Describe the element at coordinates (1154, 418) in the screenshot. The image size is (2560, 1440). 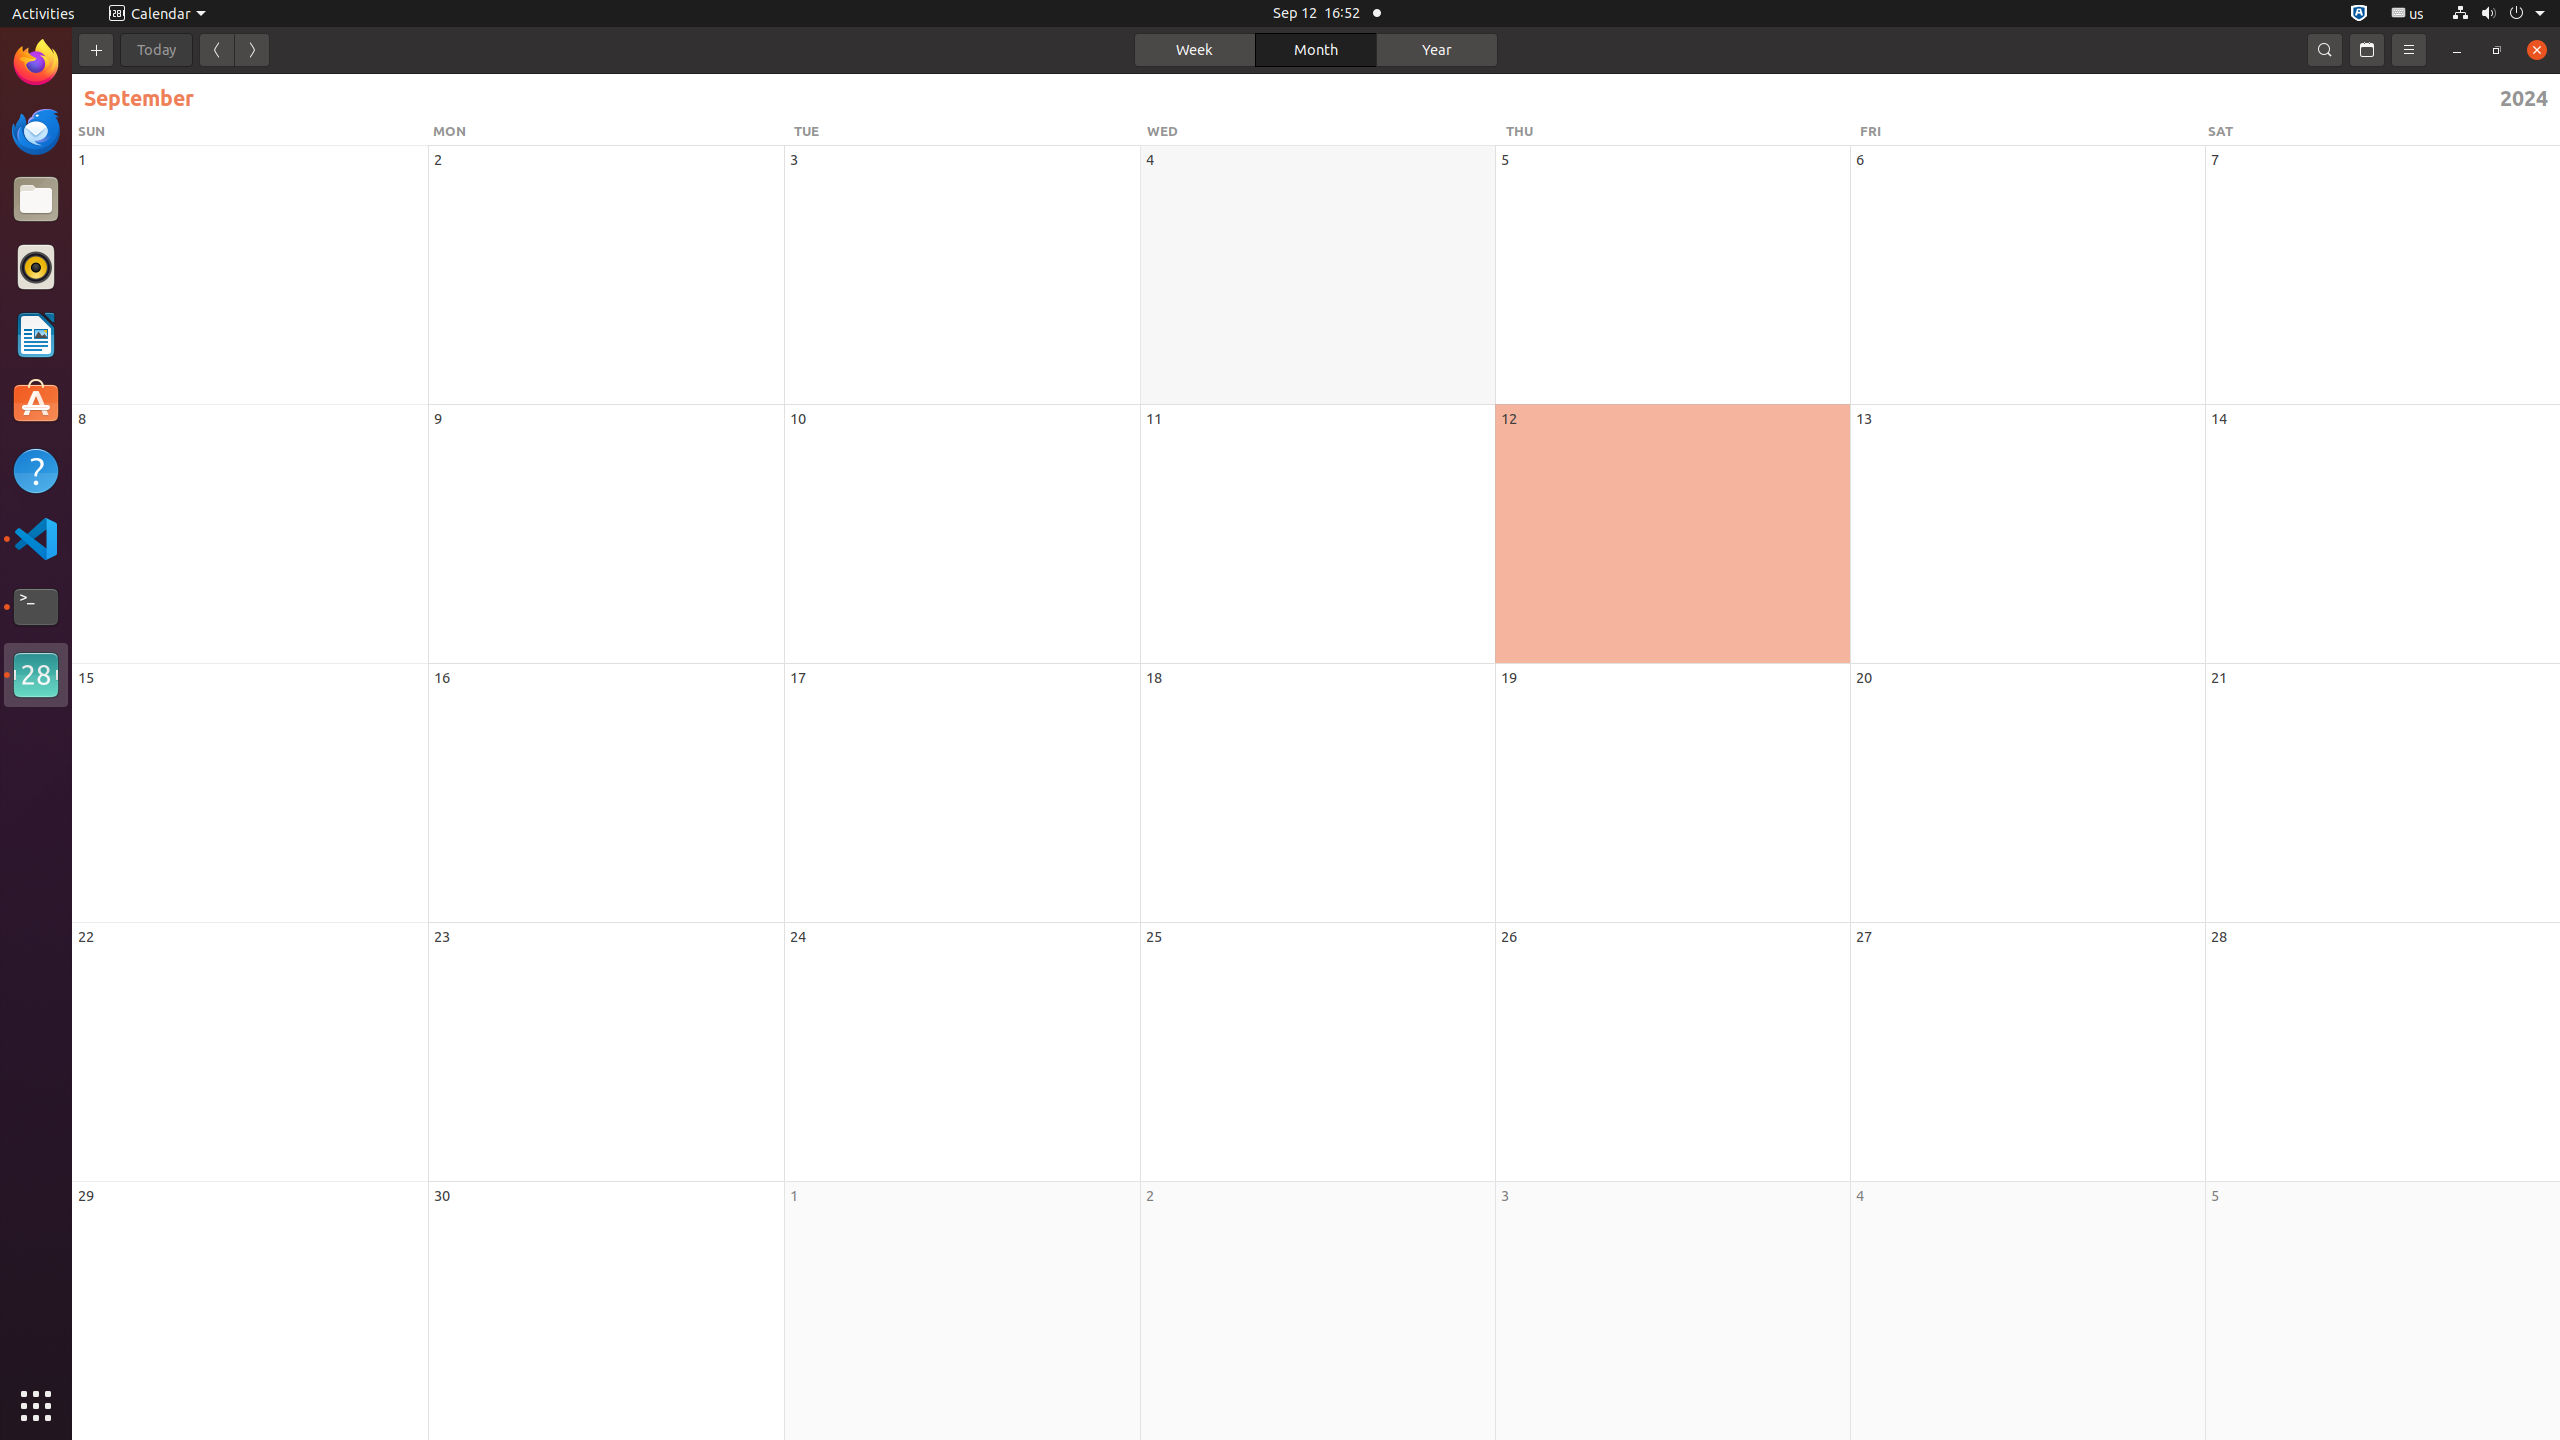
I see `11` at that location.